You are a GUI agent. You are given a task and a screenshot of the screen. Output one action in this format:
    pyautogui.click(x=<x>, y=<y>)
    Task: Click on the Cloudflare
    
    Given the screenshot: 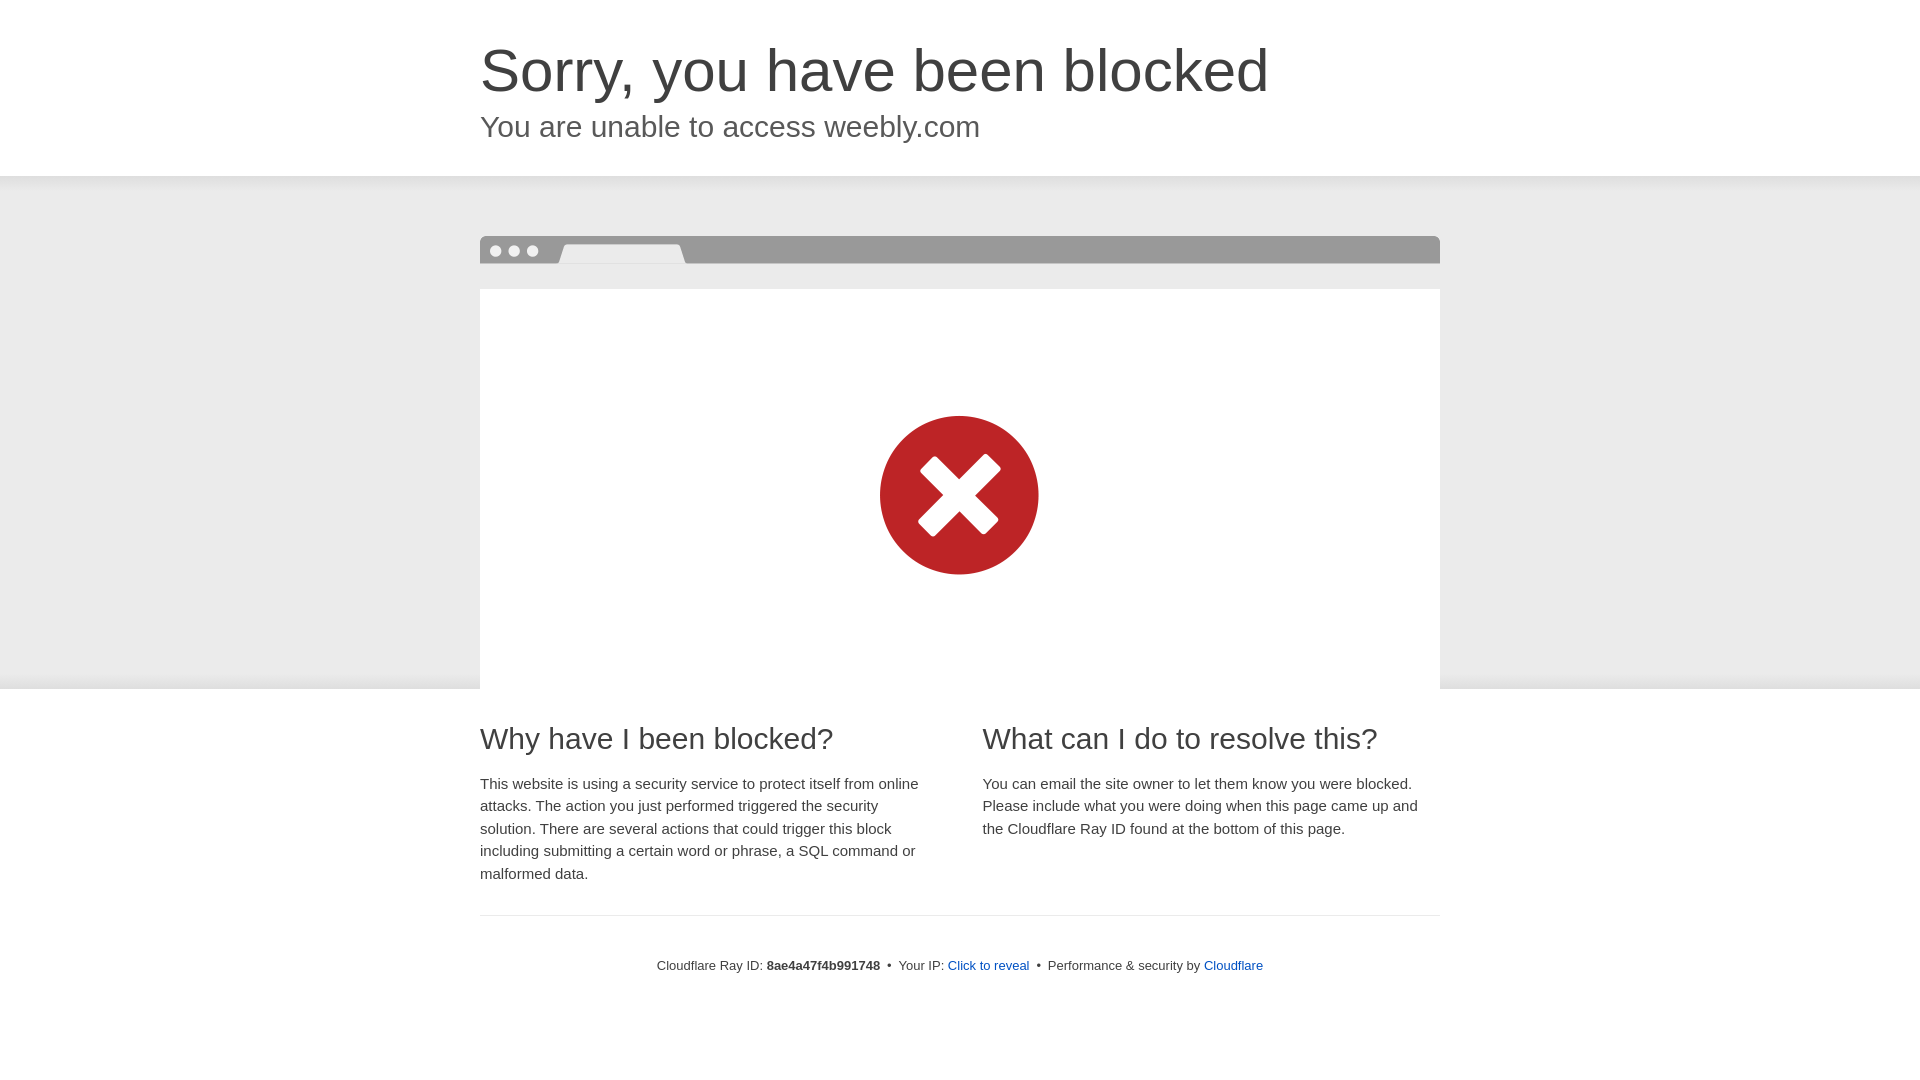 What is the action you would take?
    pyautogui.click(x=1233, y=965)
    